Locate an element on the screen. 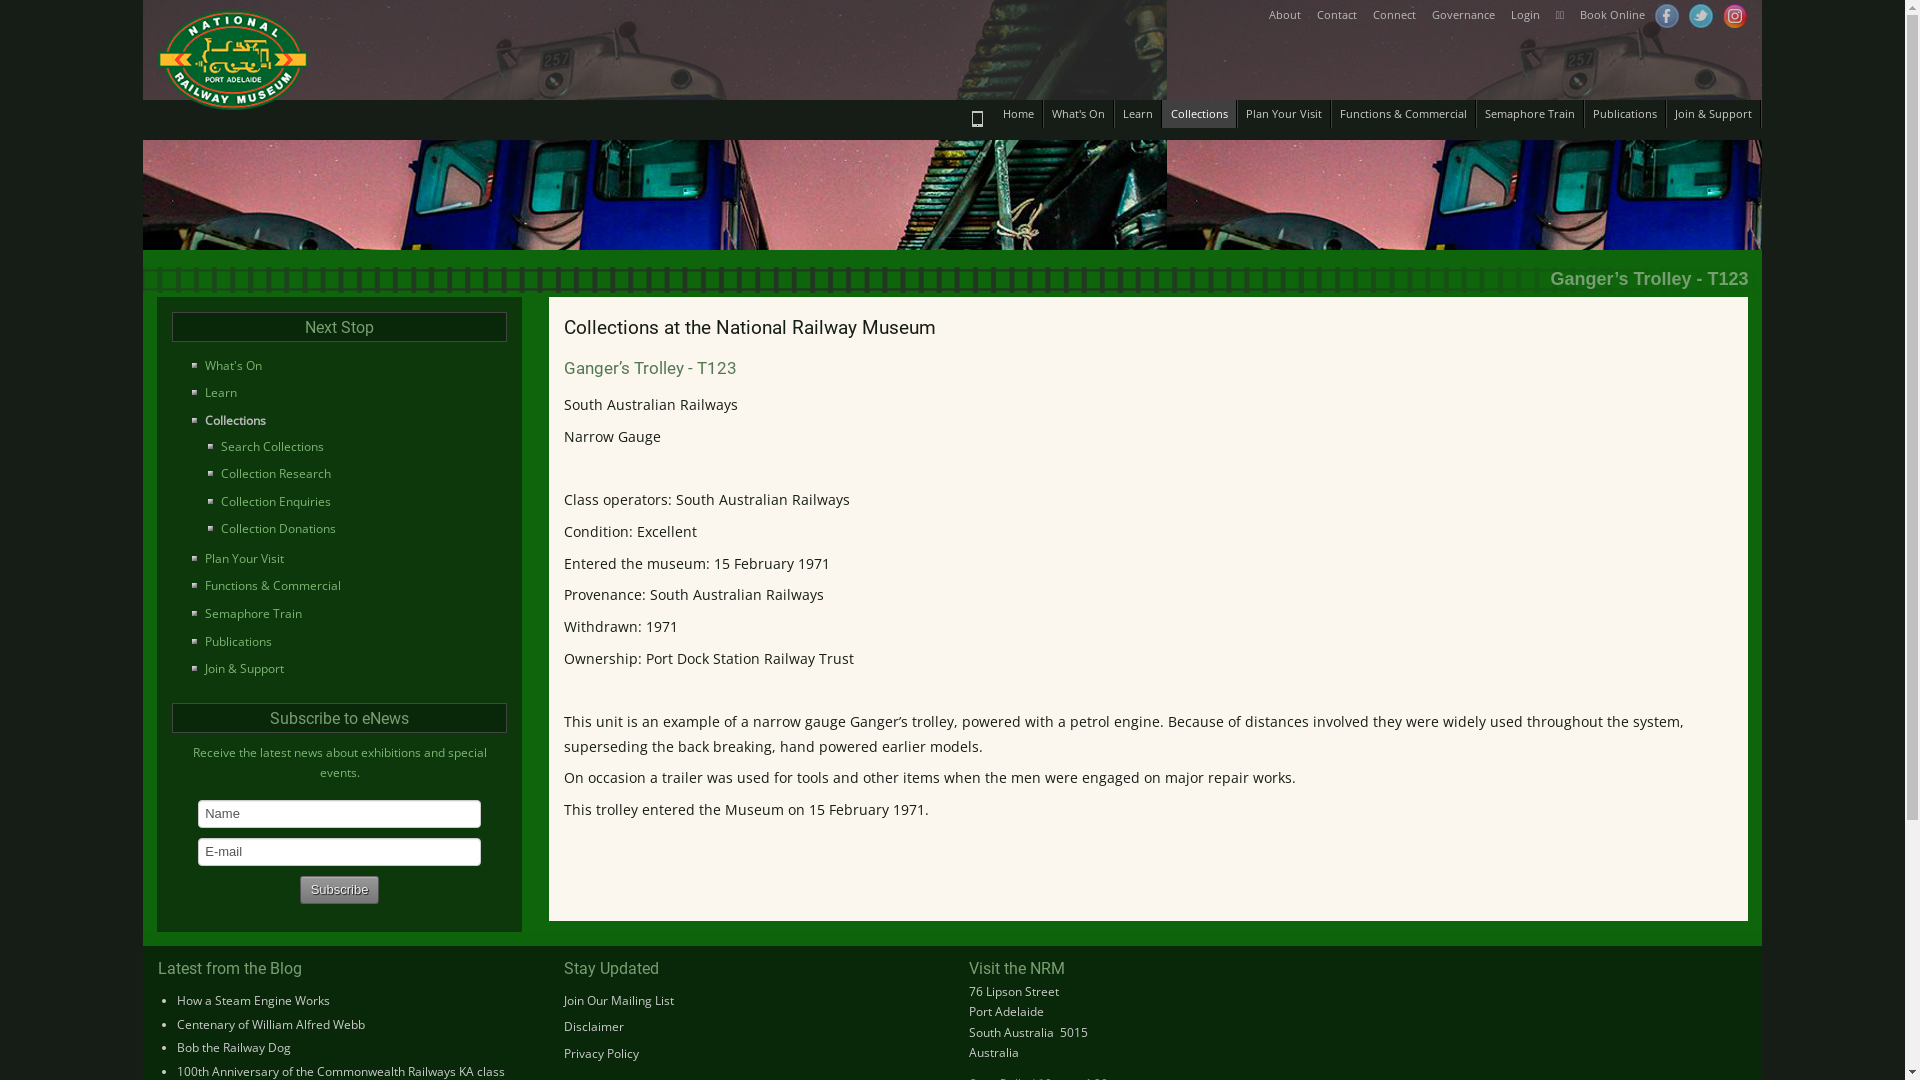 The image size is (1920, 1080). Publications is located at coordinates (1626, 114).